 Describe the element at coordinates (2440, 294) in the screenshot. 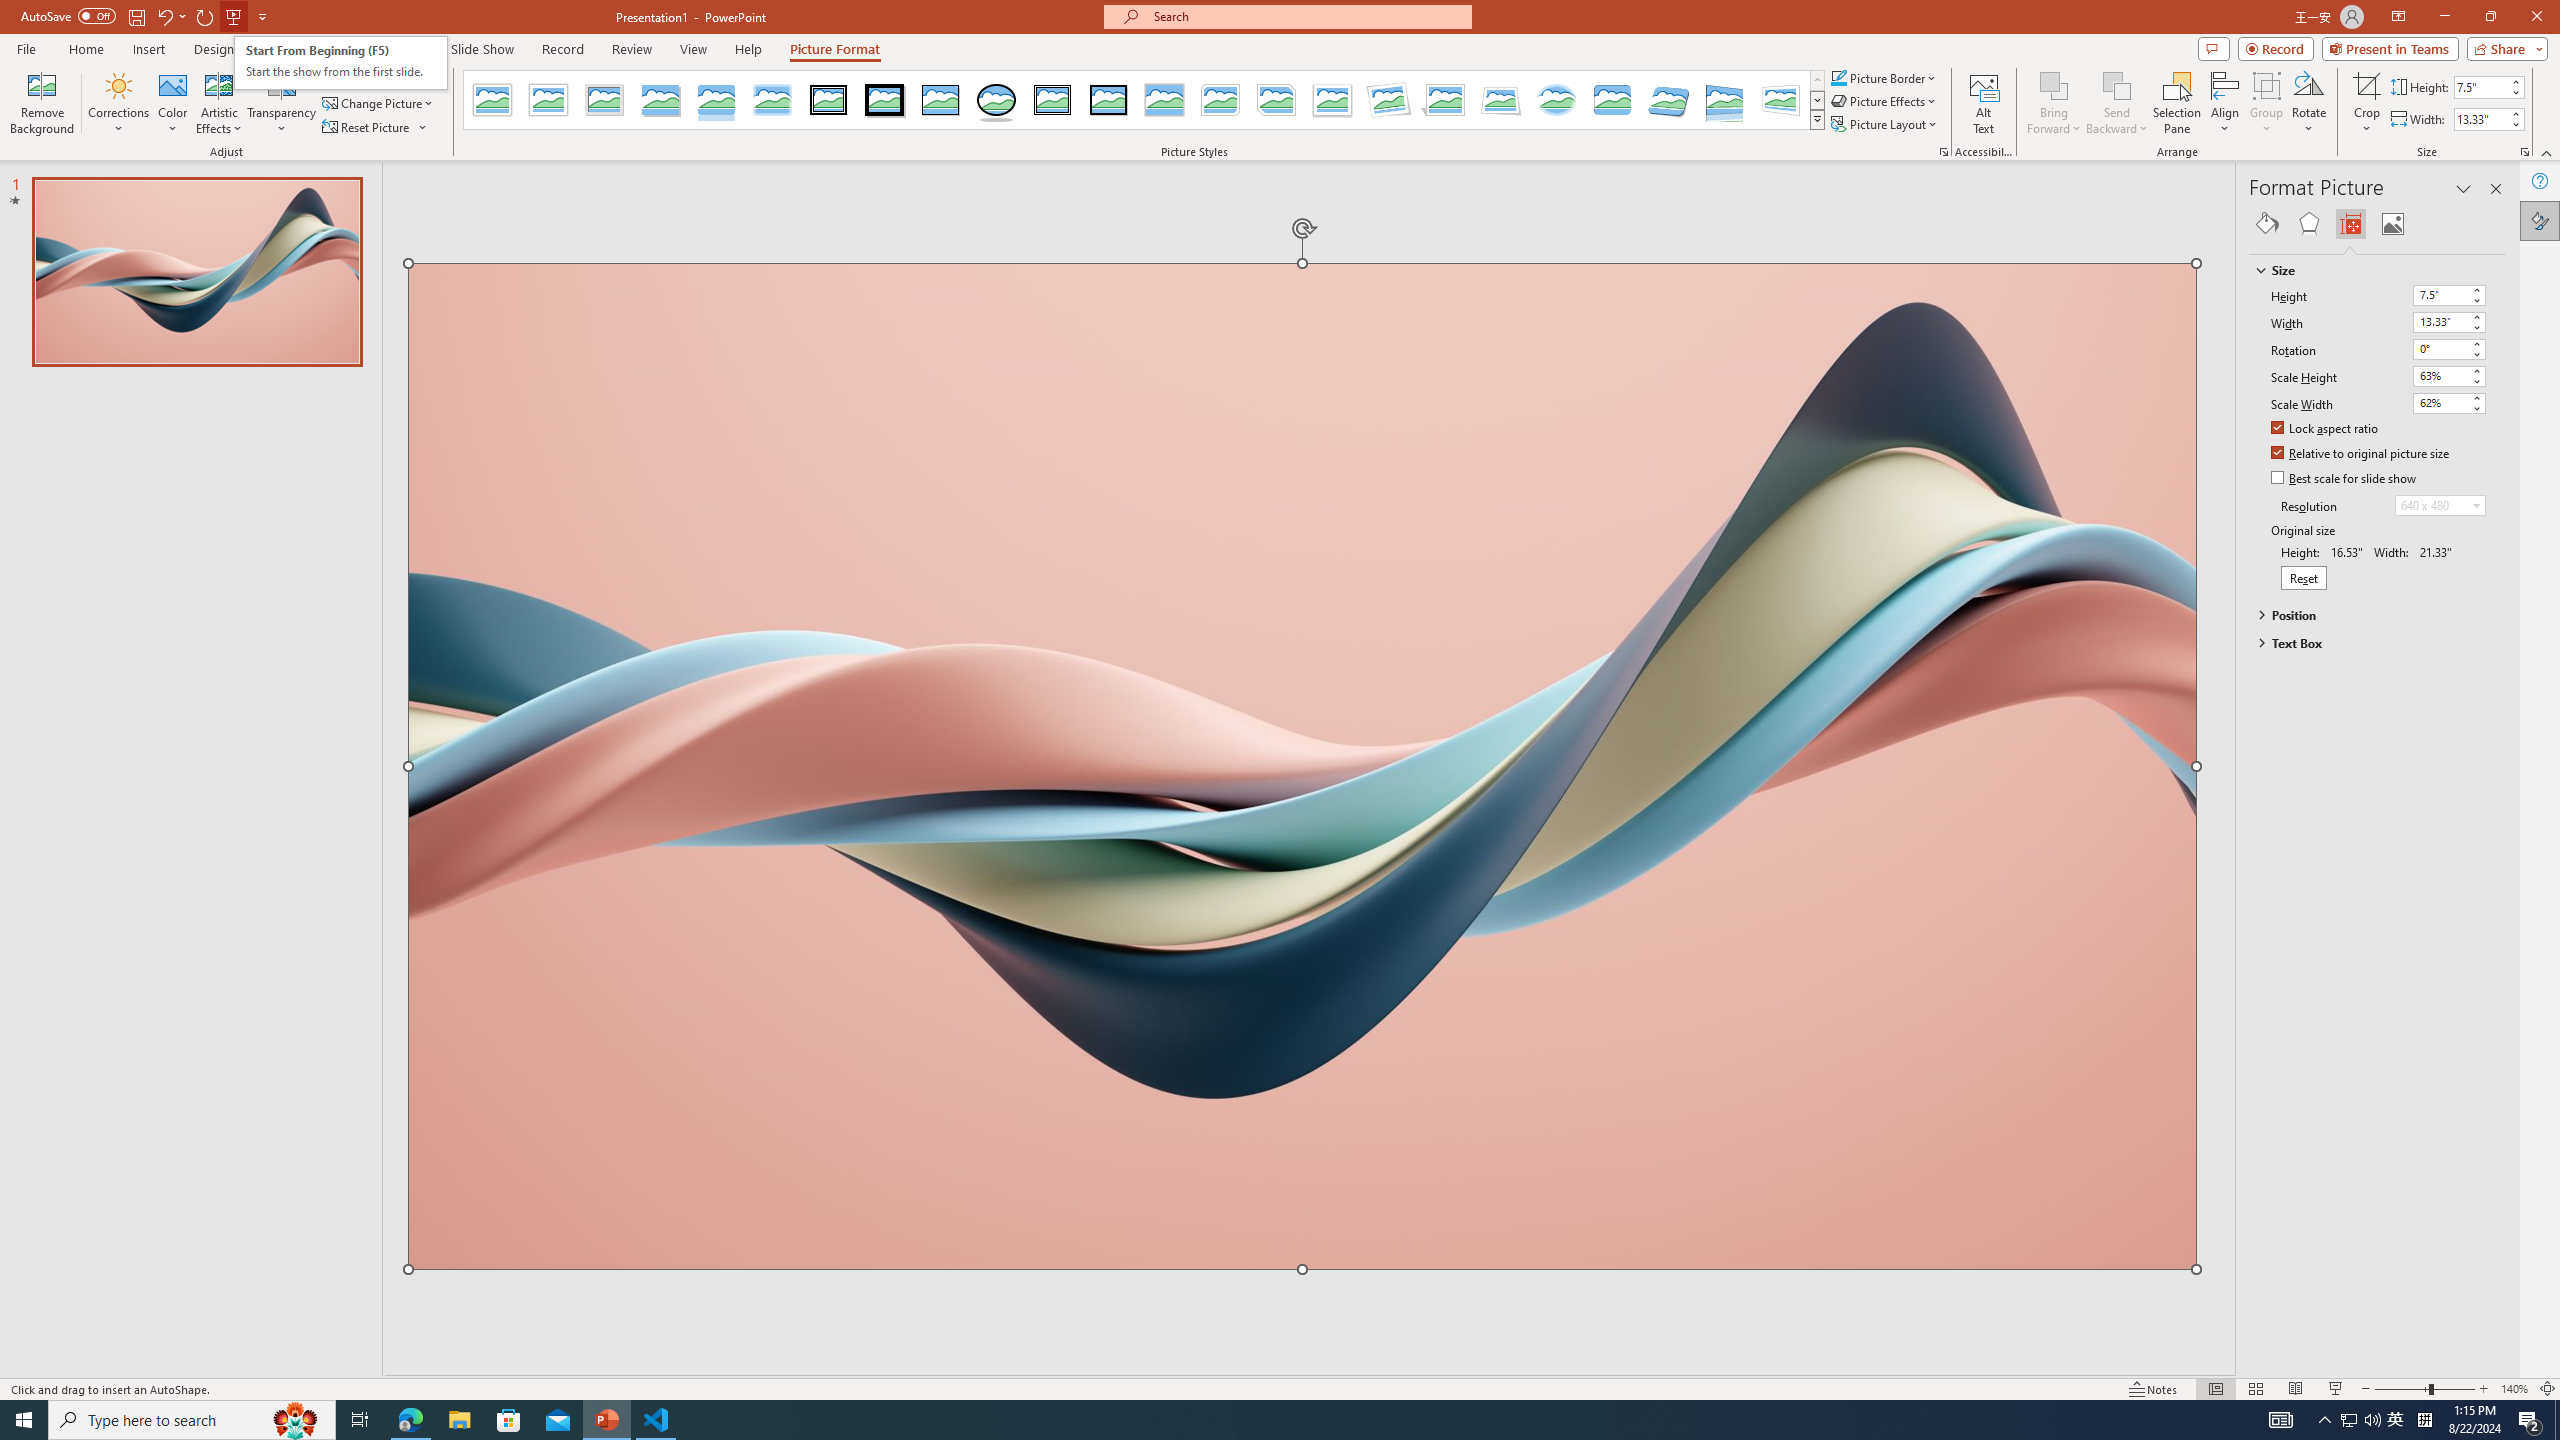

I see `Height` at that location.